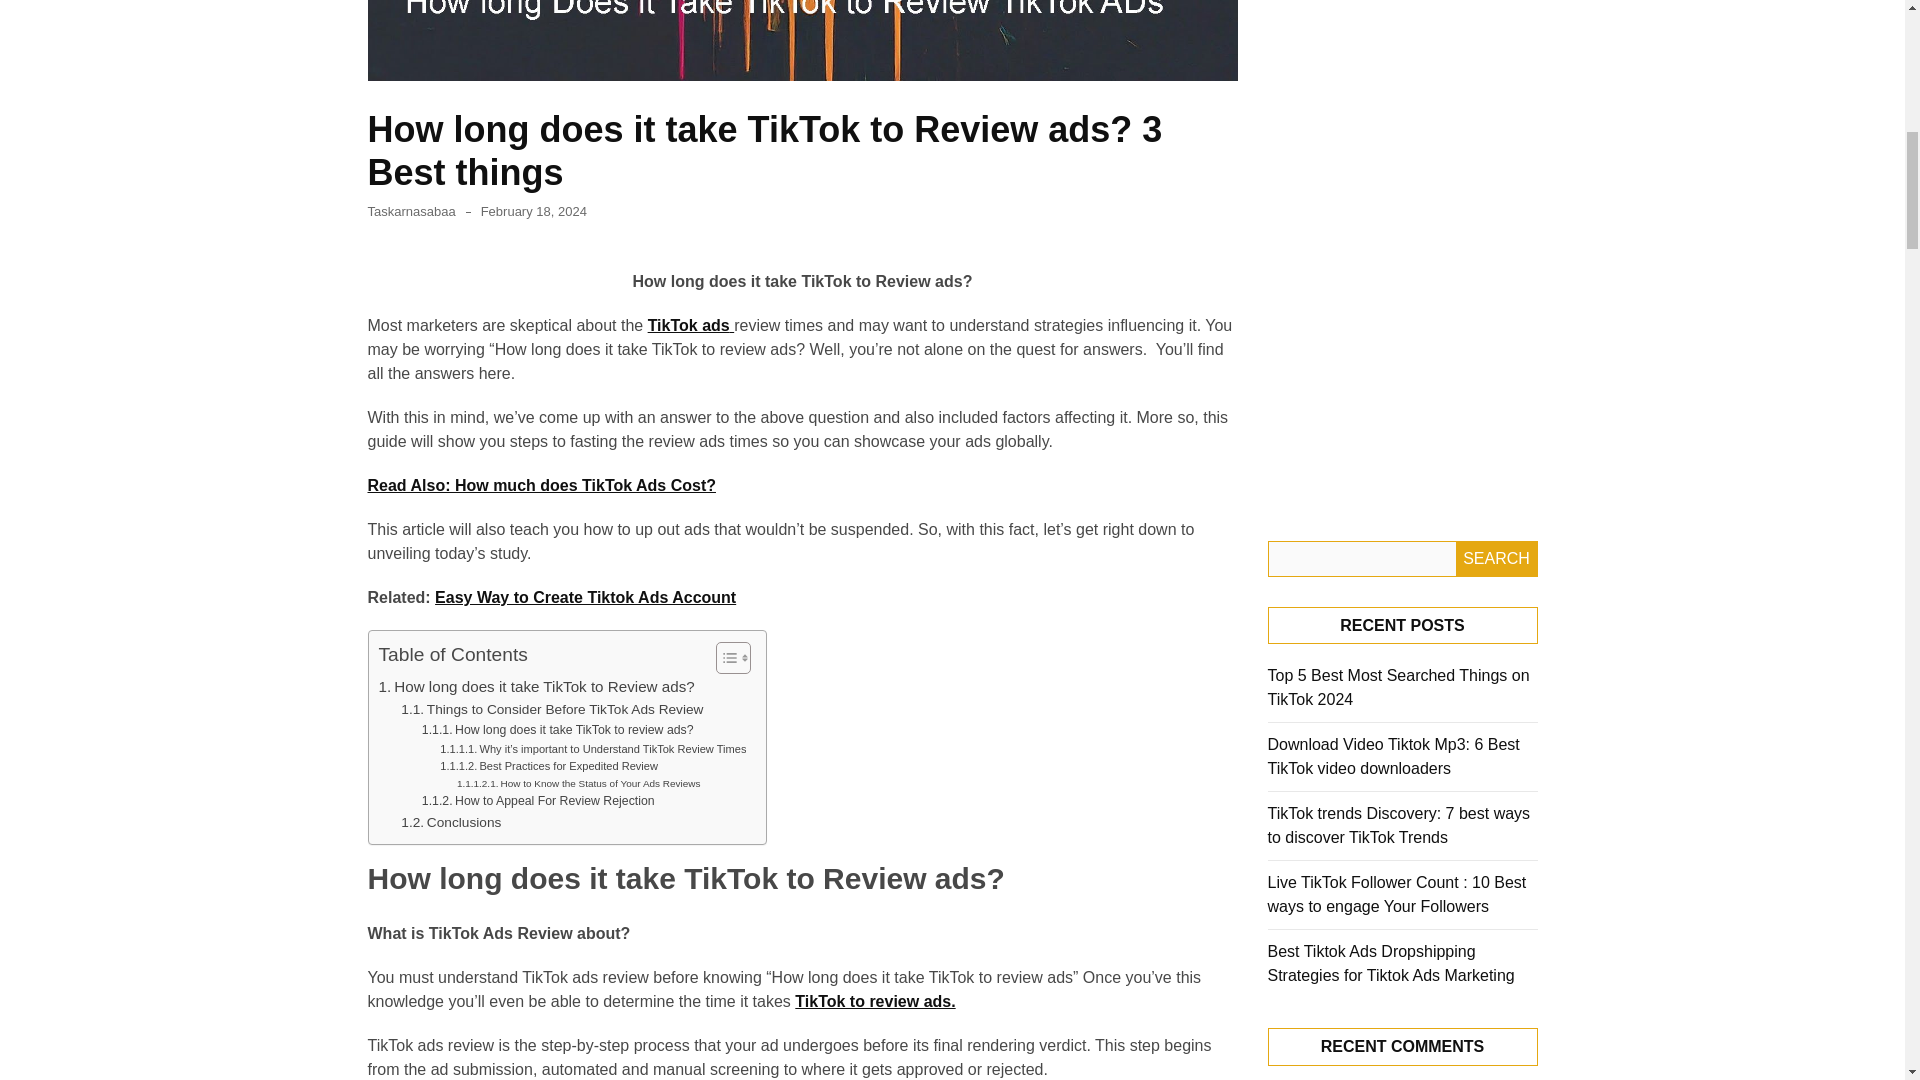 Image resolution: width=1920 pixels, height=1080 pixels. I want to click on Taskarnasabaa, so click(412, 212).